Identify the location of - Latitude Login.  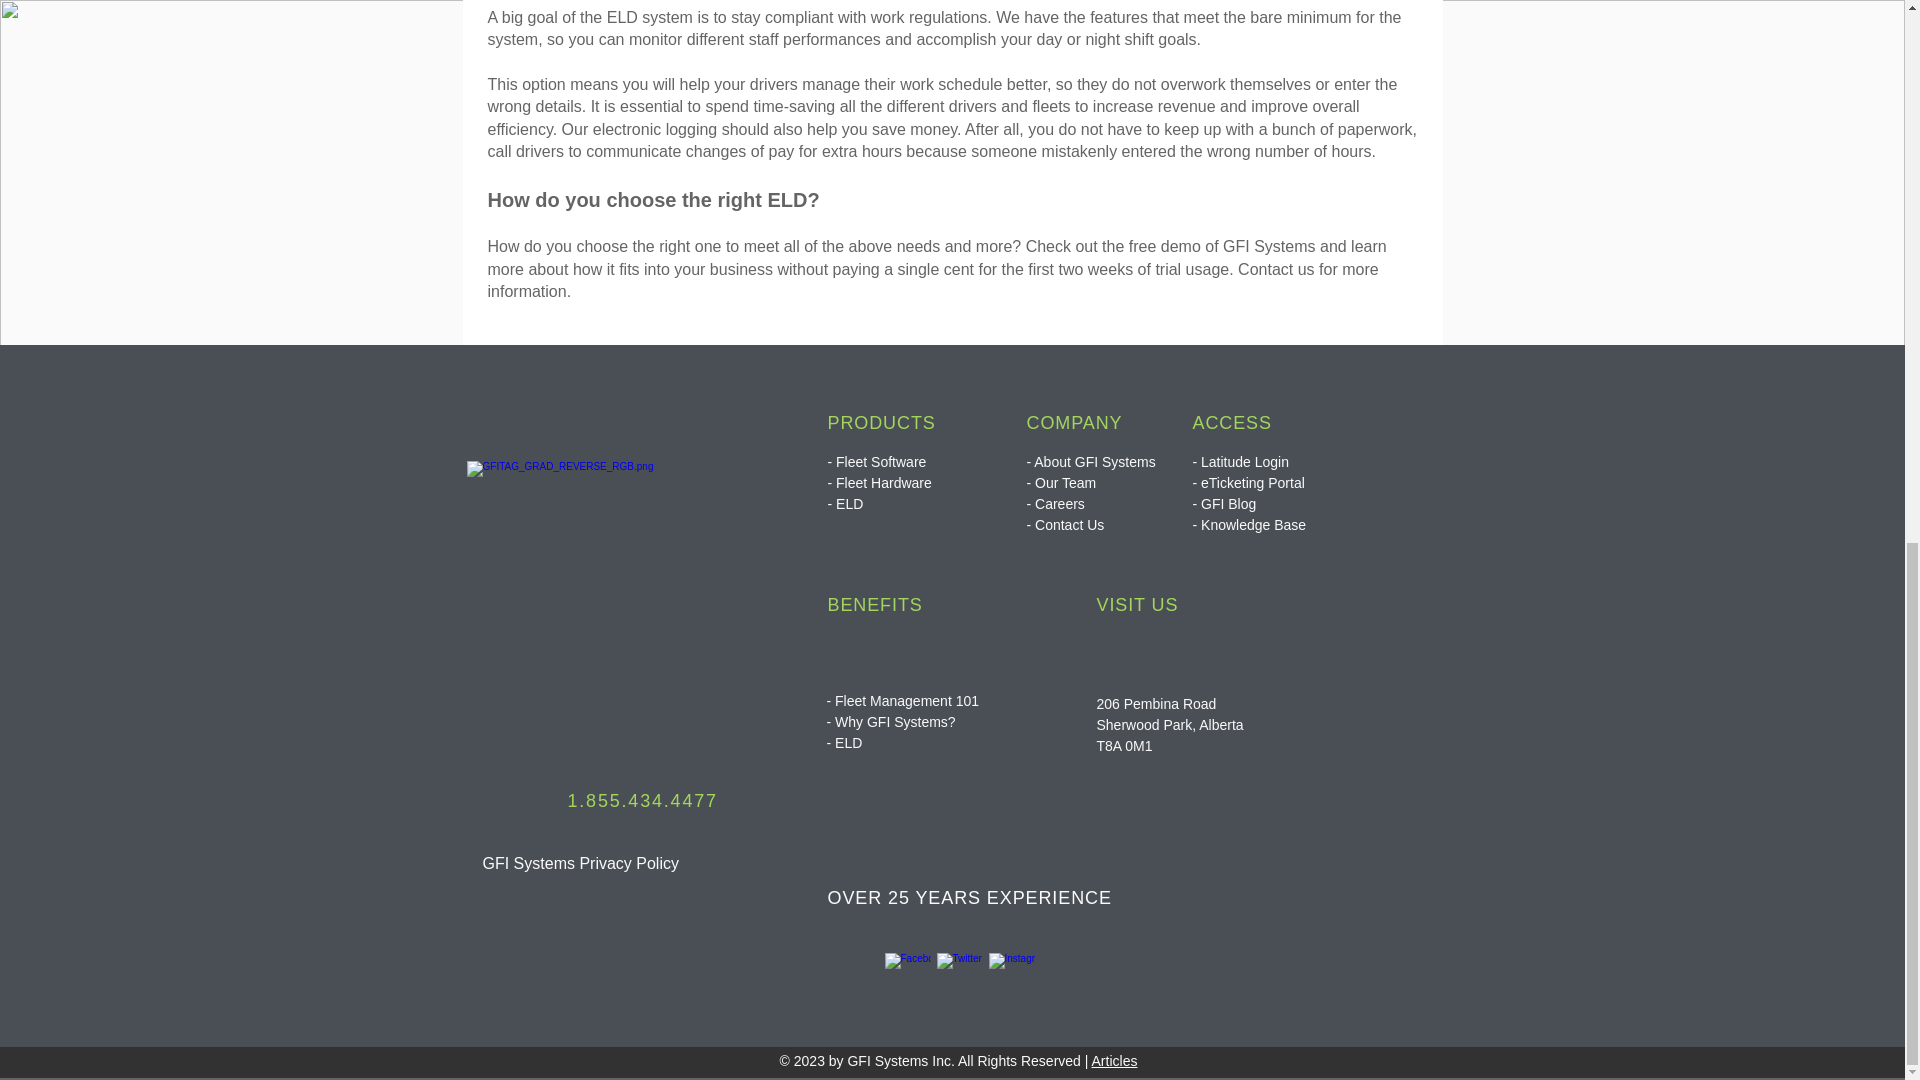
(1240, 461).